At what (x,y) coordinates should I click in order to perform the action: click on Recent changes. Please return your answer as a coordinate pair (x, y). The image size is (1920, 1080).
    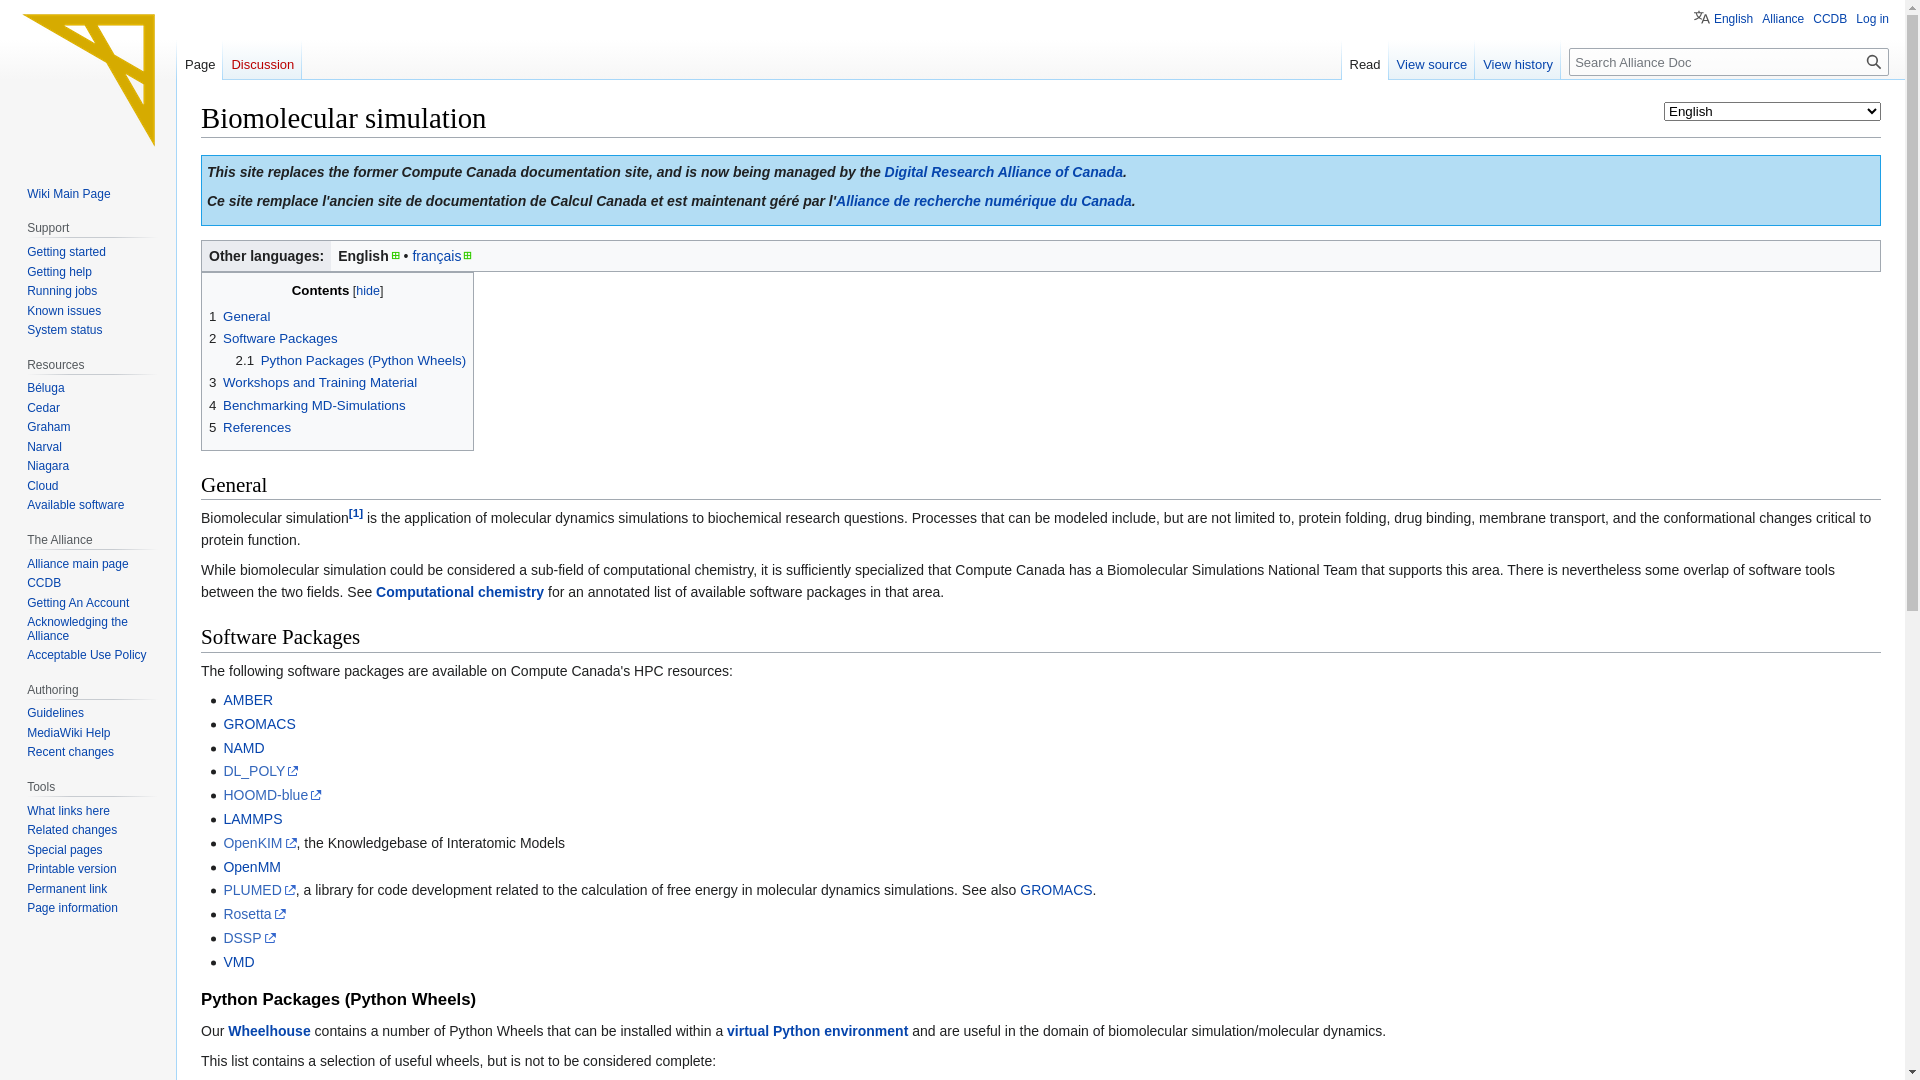
    Looking at the image, I should click on (70, 752).